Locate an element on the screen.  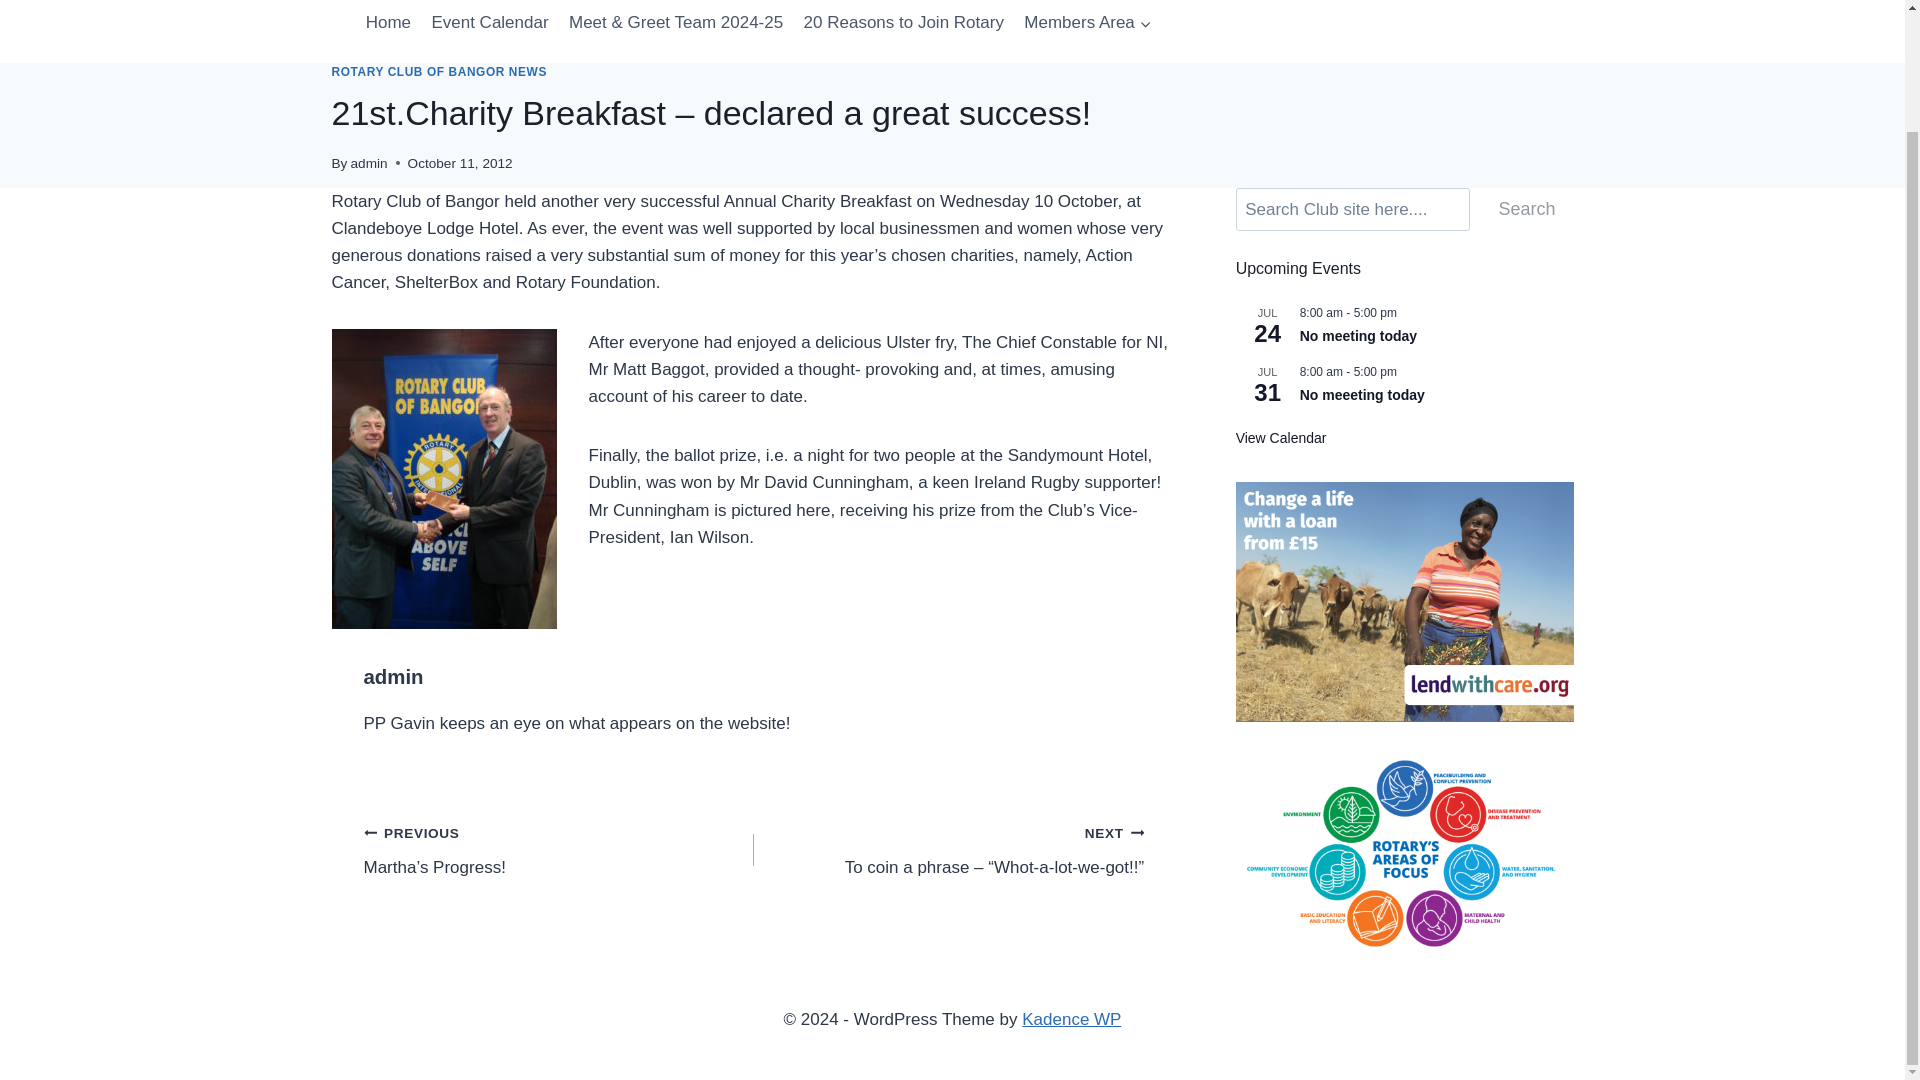
ROTARY CLUB OF BANGOR NEWS is located at coordinates (440, 71).